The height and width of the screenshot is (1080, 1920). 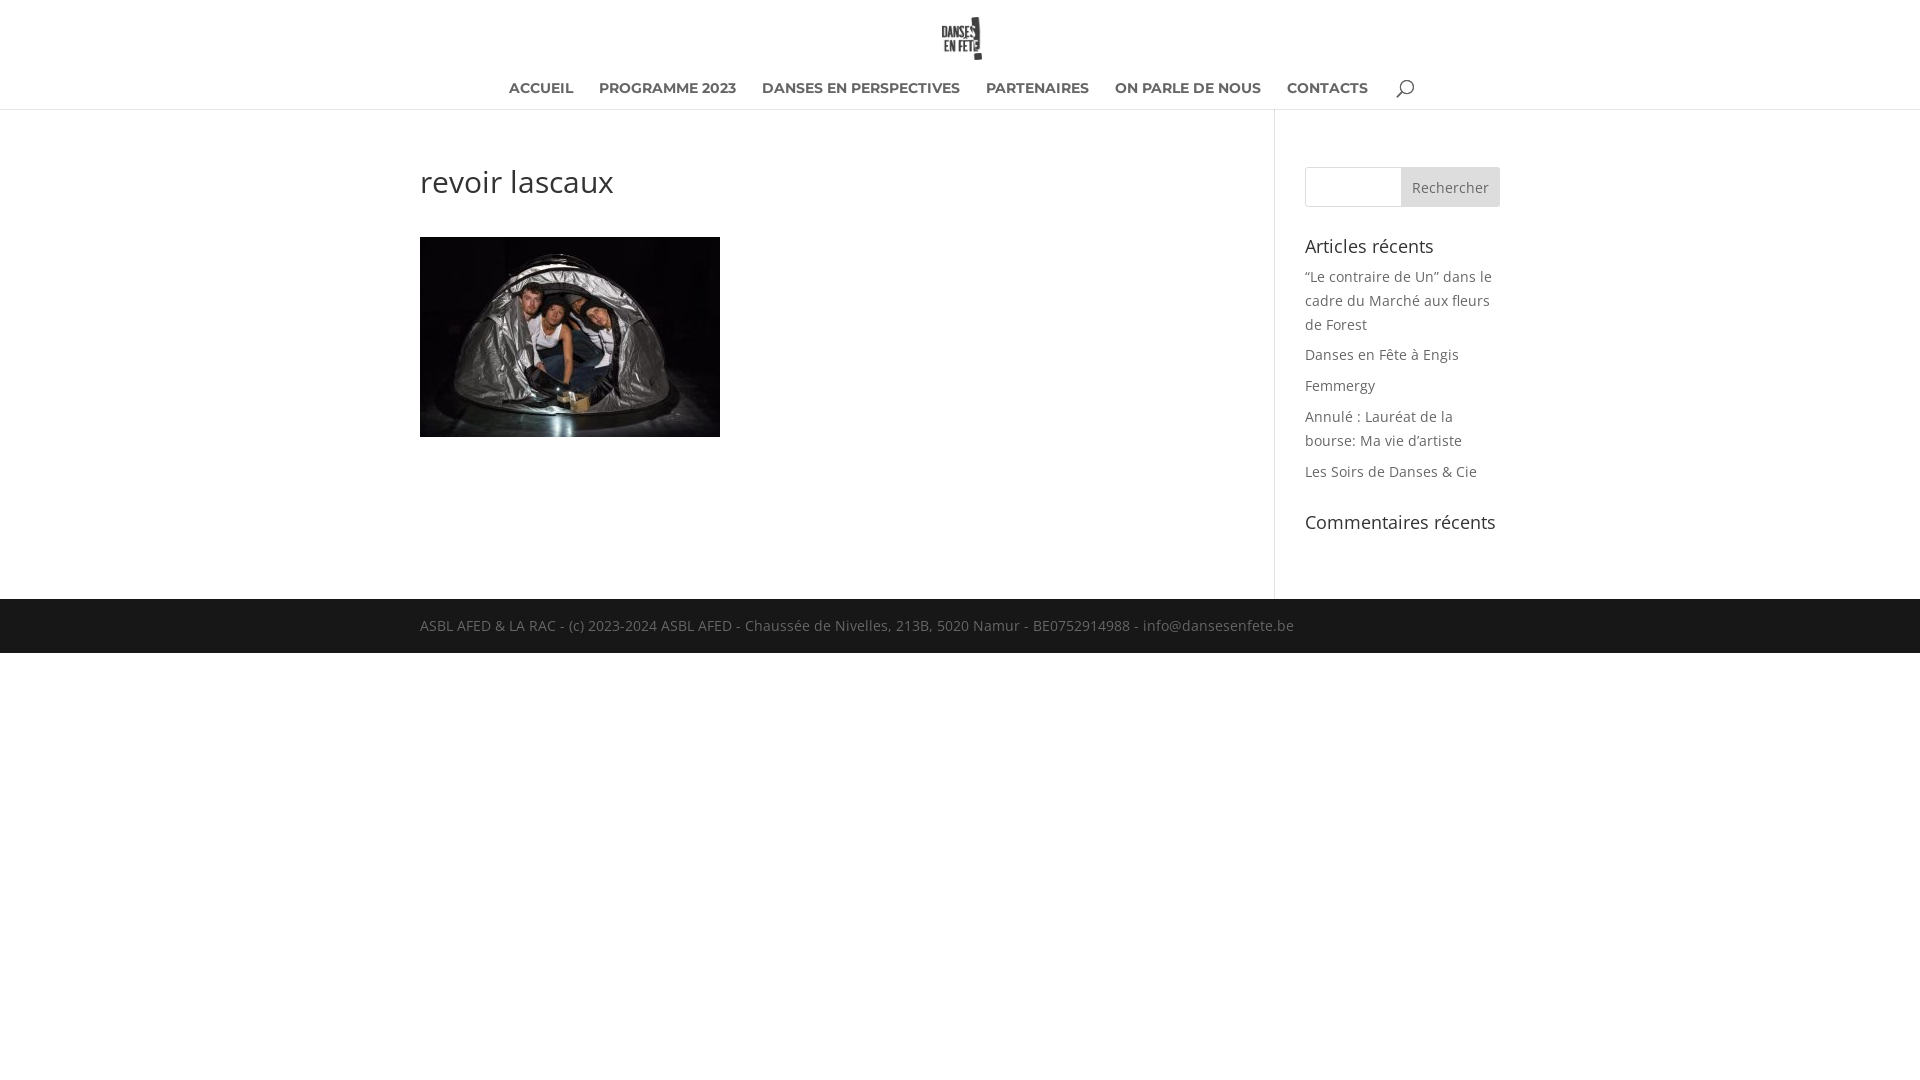 What do you see at coordinates (1450, 187) in the screenshot?
I see `Rechercher` at bounding box center [1450, 187].